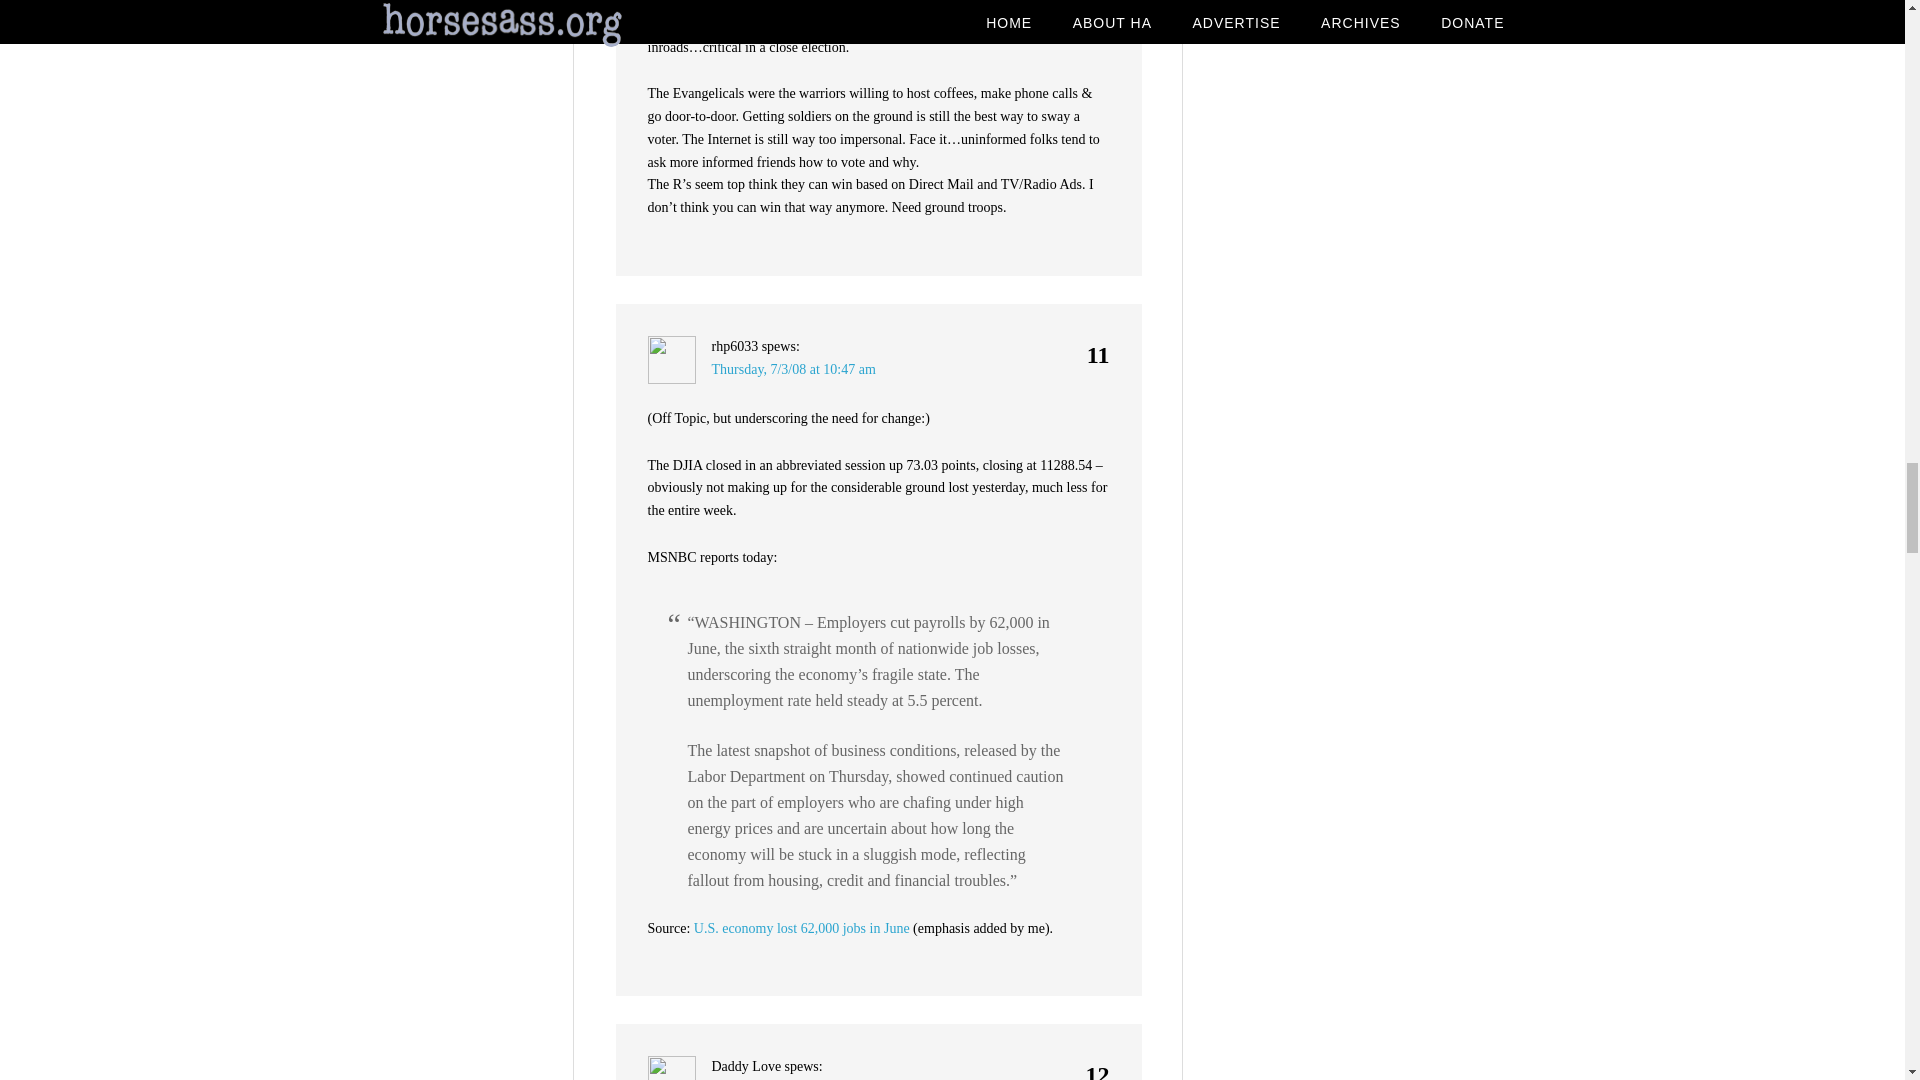 The height and width of the screenshot is (1080, 1920). I want to click on U.S. economy lost 62,000 jobs in June, so click(802, 928).